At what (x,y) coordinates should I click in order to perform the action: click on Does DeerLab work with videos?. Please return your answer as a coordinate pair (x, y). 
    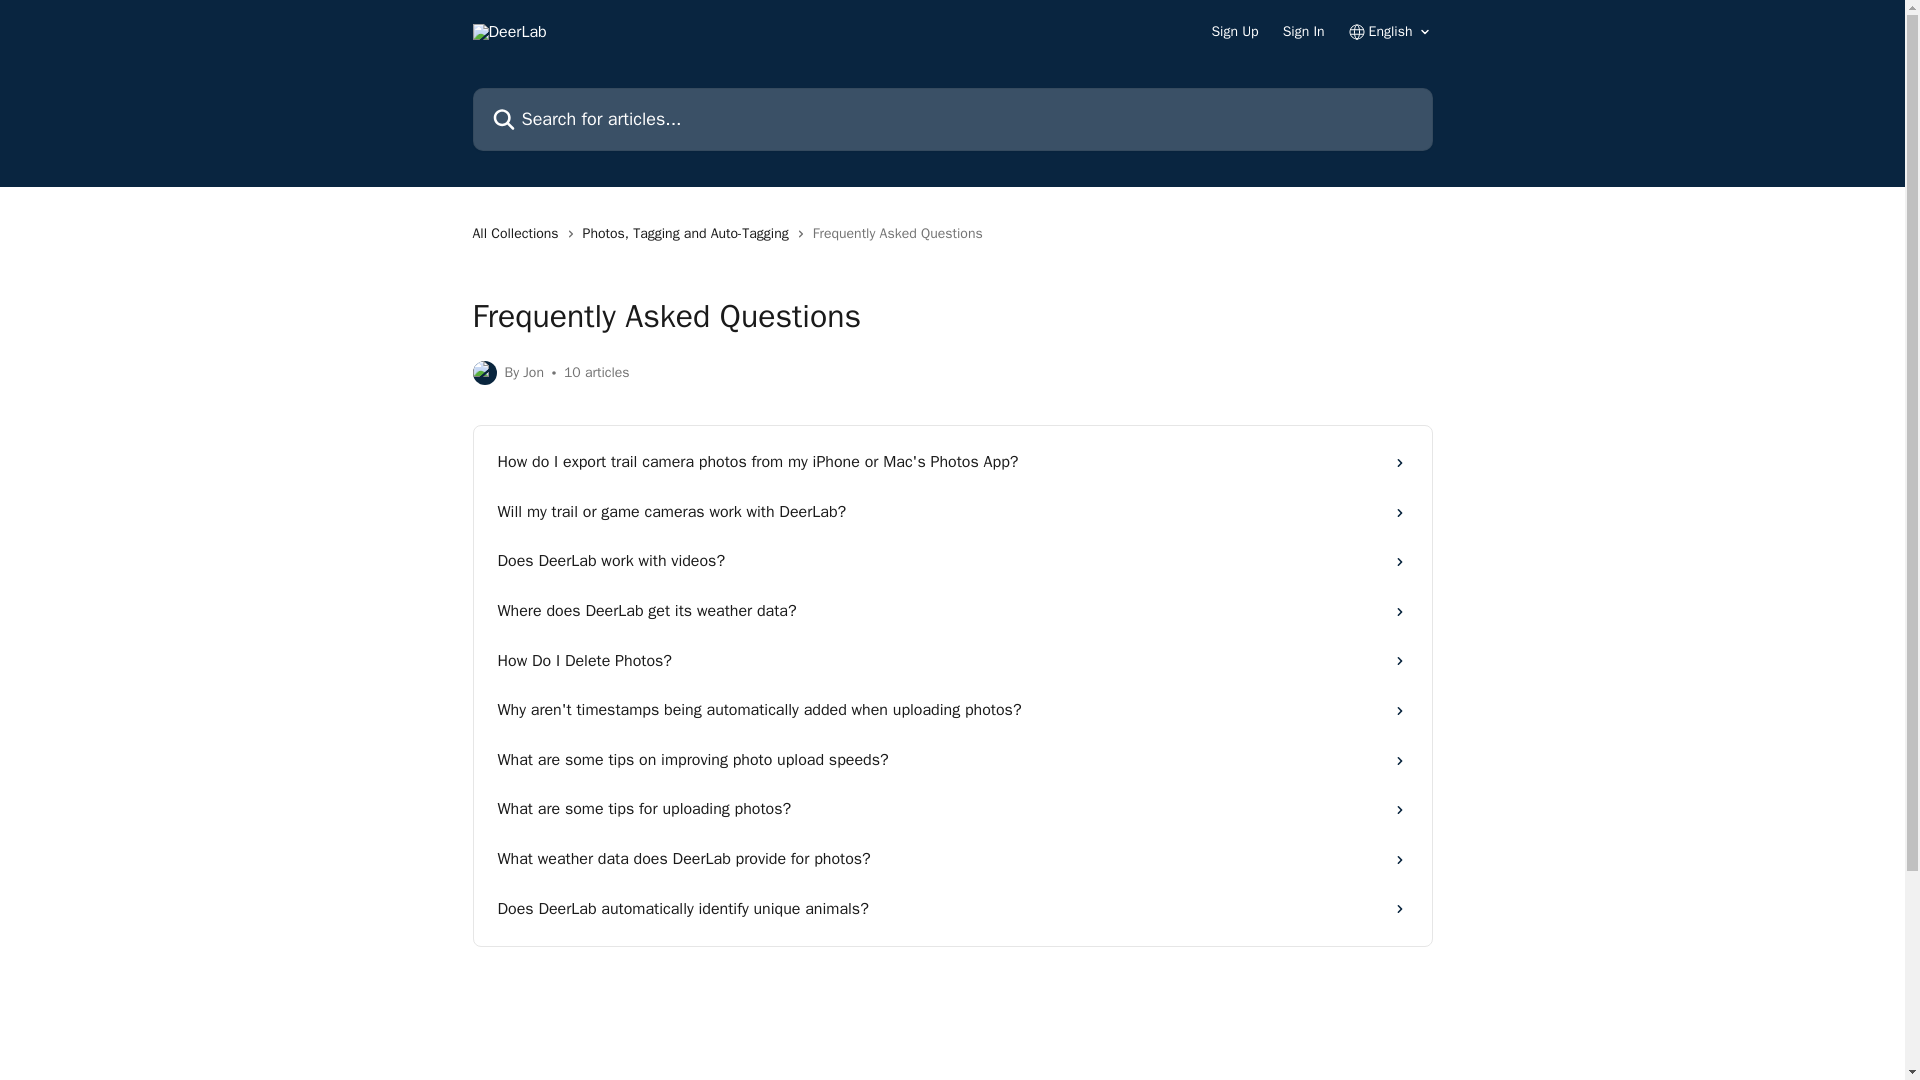
    Looking at the image, I should click on (952, 562).